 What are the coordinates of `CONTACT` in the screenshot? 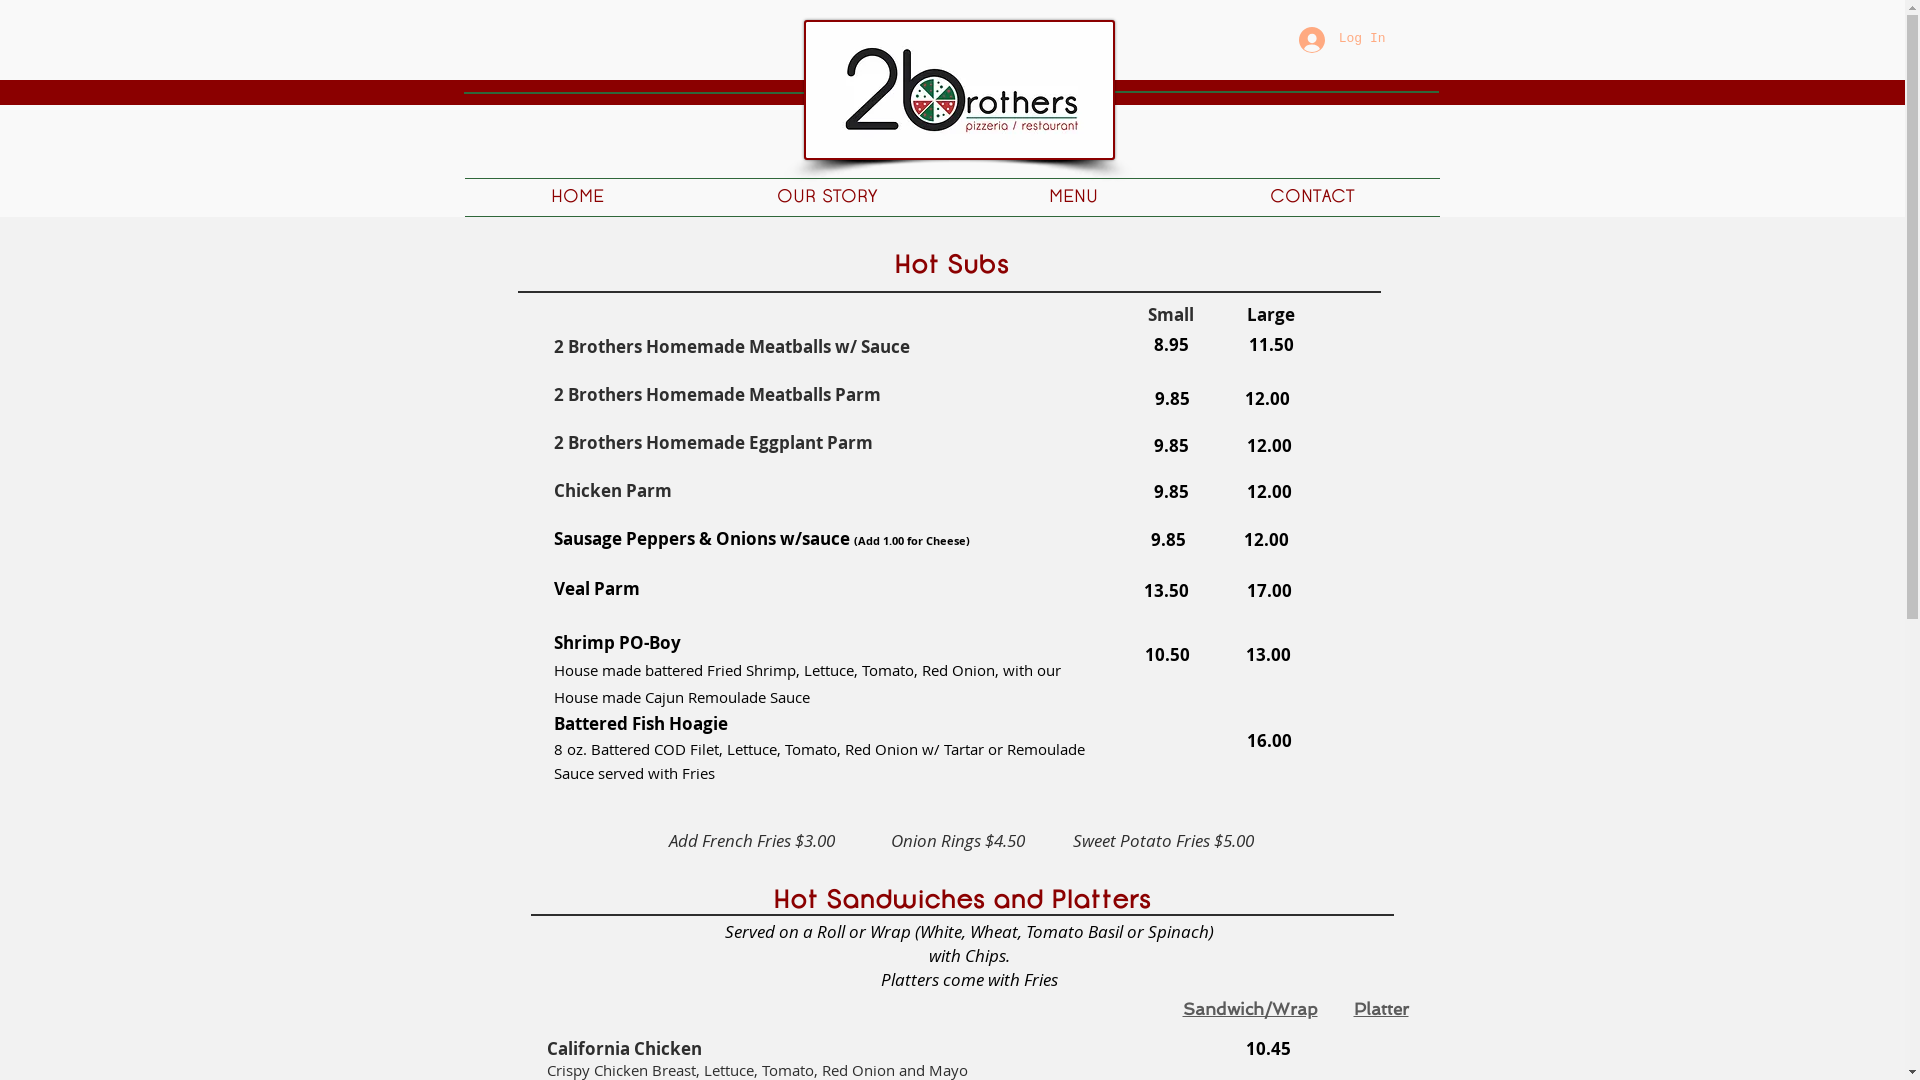 It's located at (1312, 198).